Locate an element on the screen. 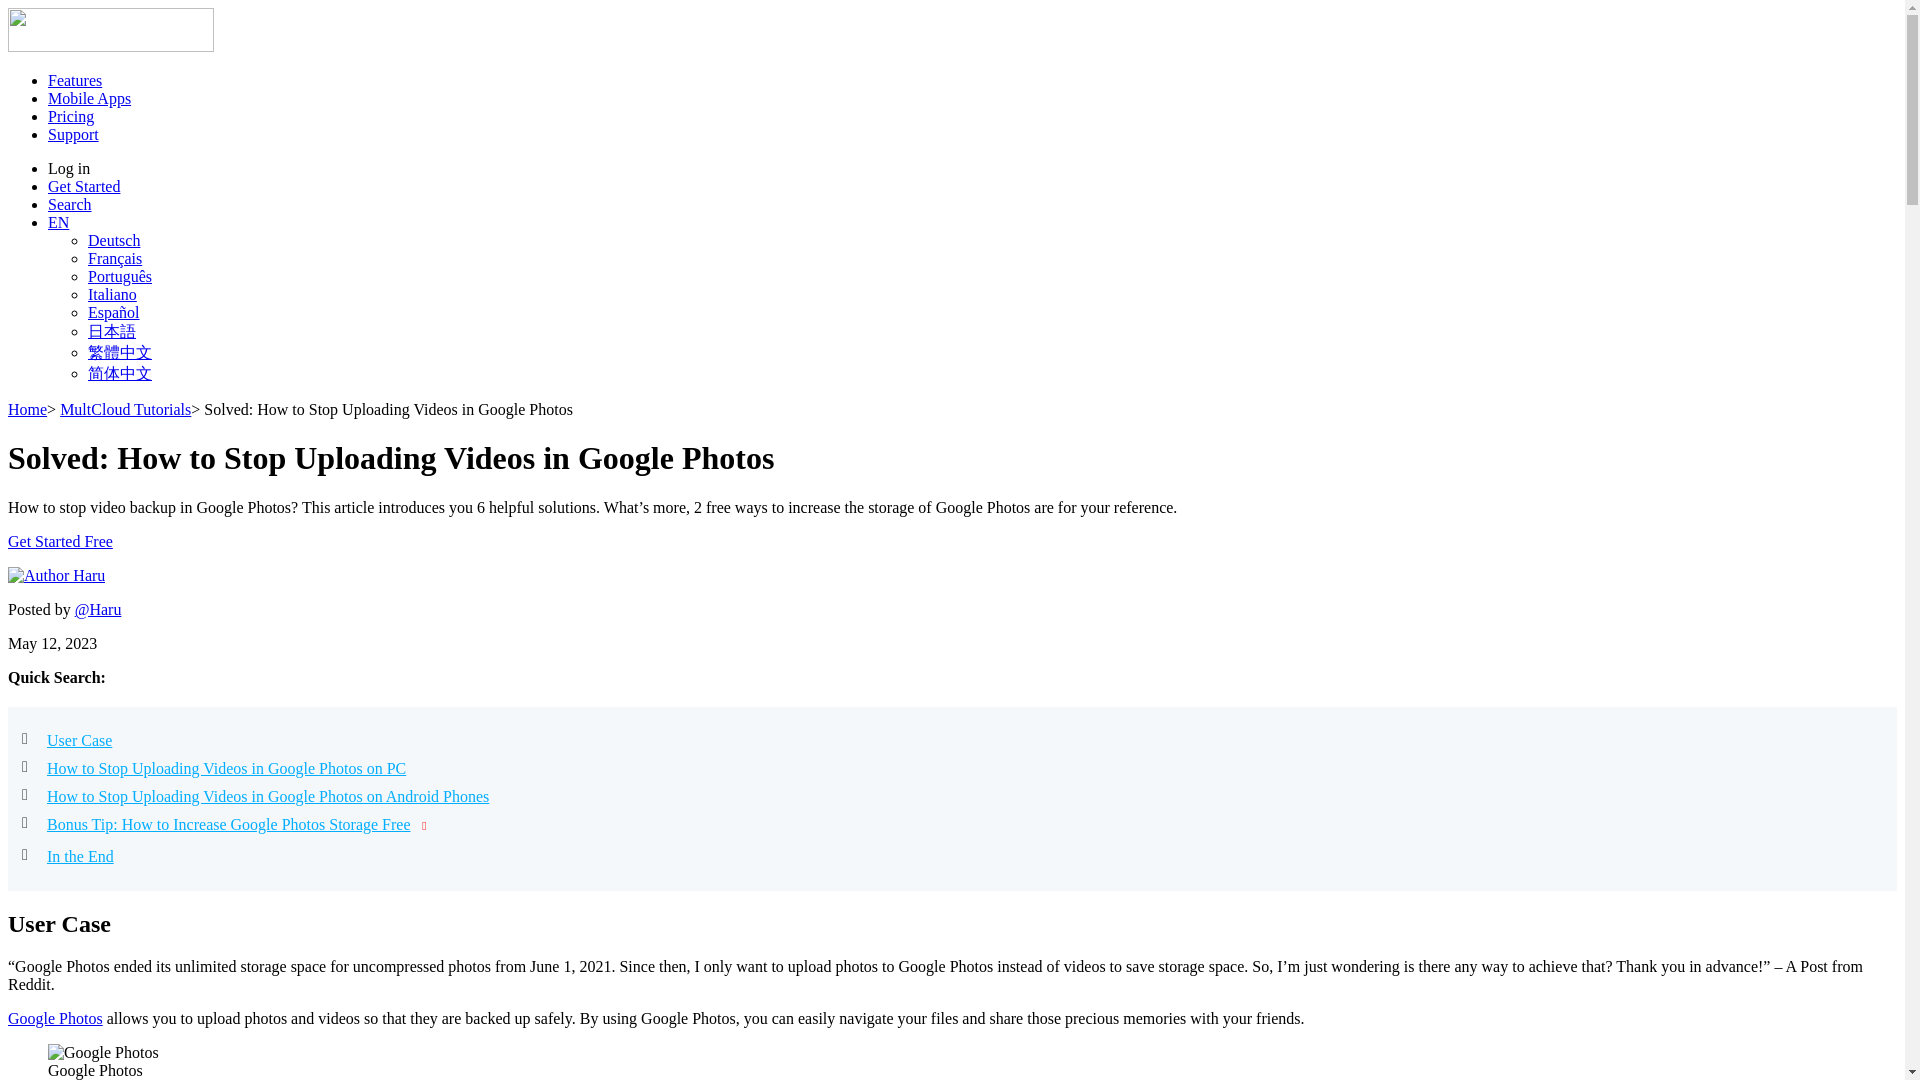 This screenshot has width=1920, height=1080. Google Photos is located at coordinates (55, 1018).